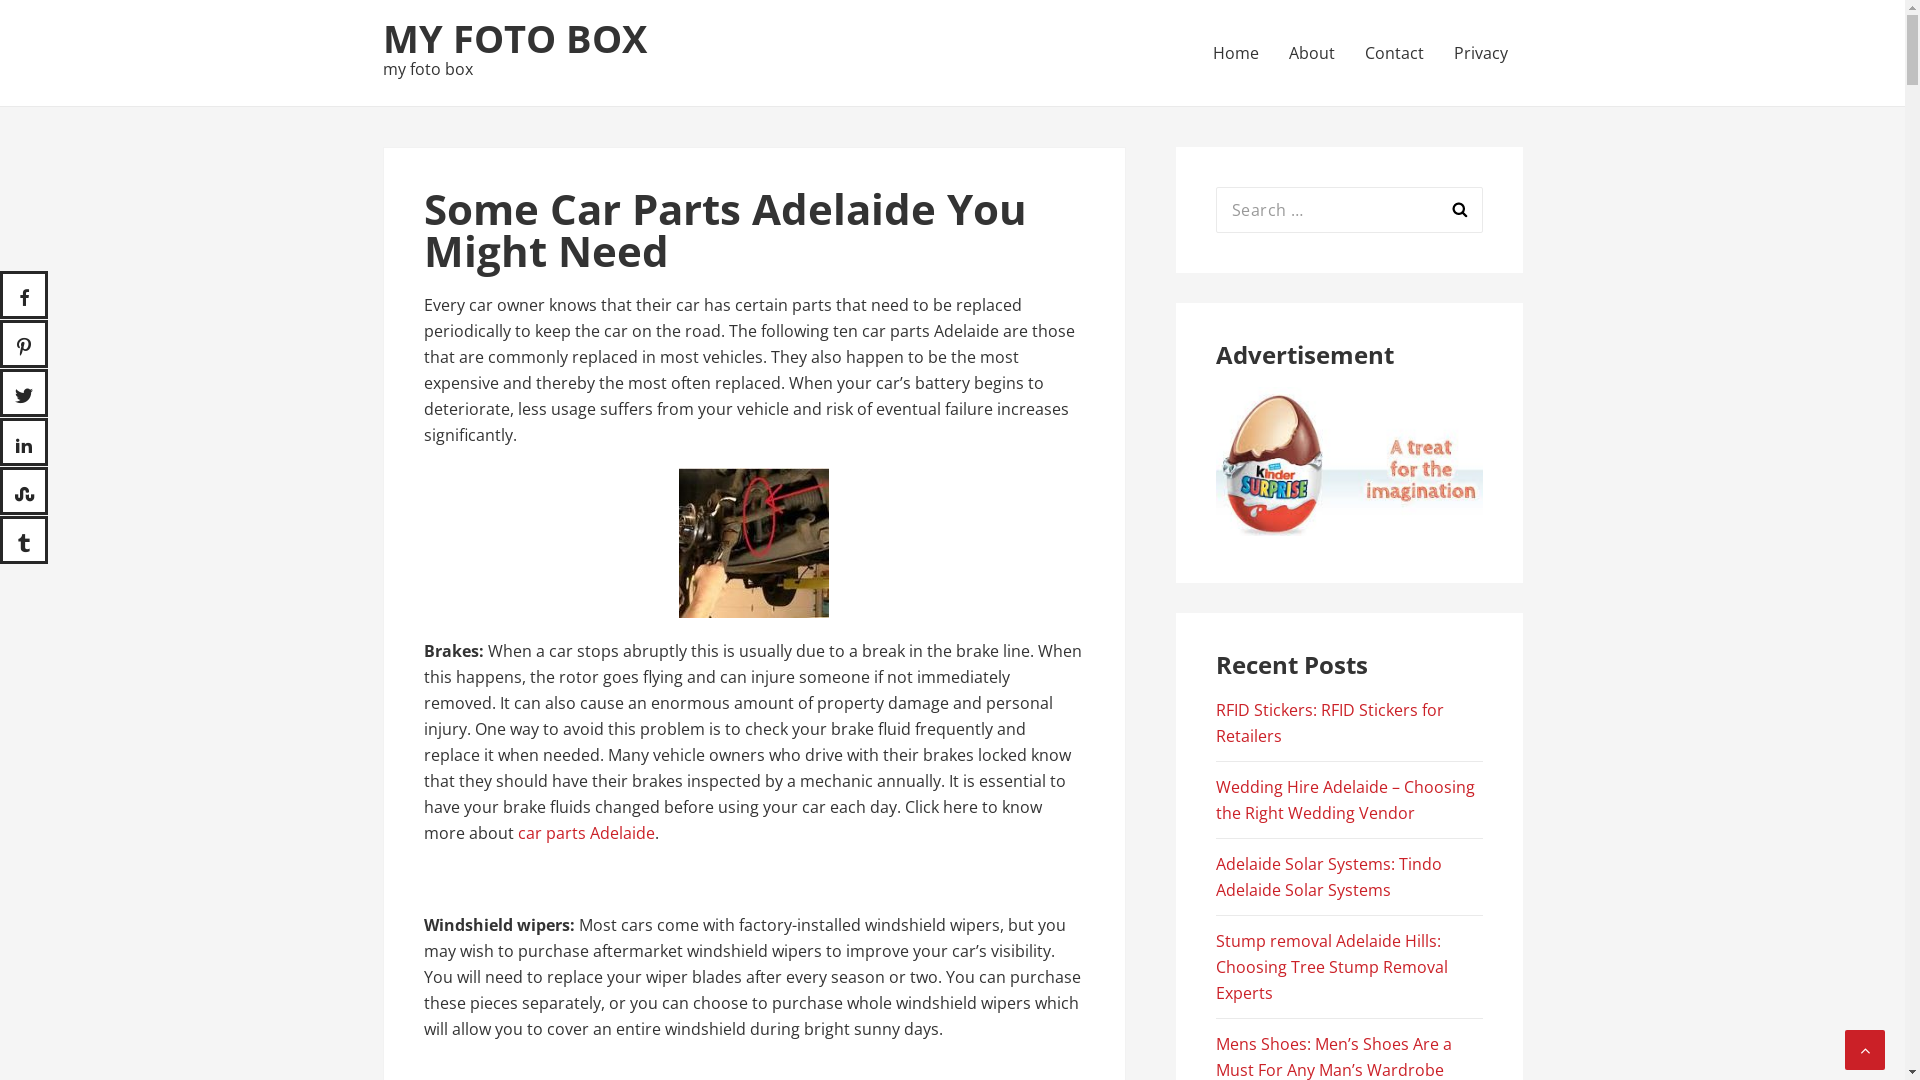  Describe the element at coordinates (1459, 210) in the screenshot. I see `Search` at that location.